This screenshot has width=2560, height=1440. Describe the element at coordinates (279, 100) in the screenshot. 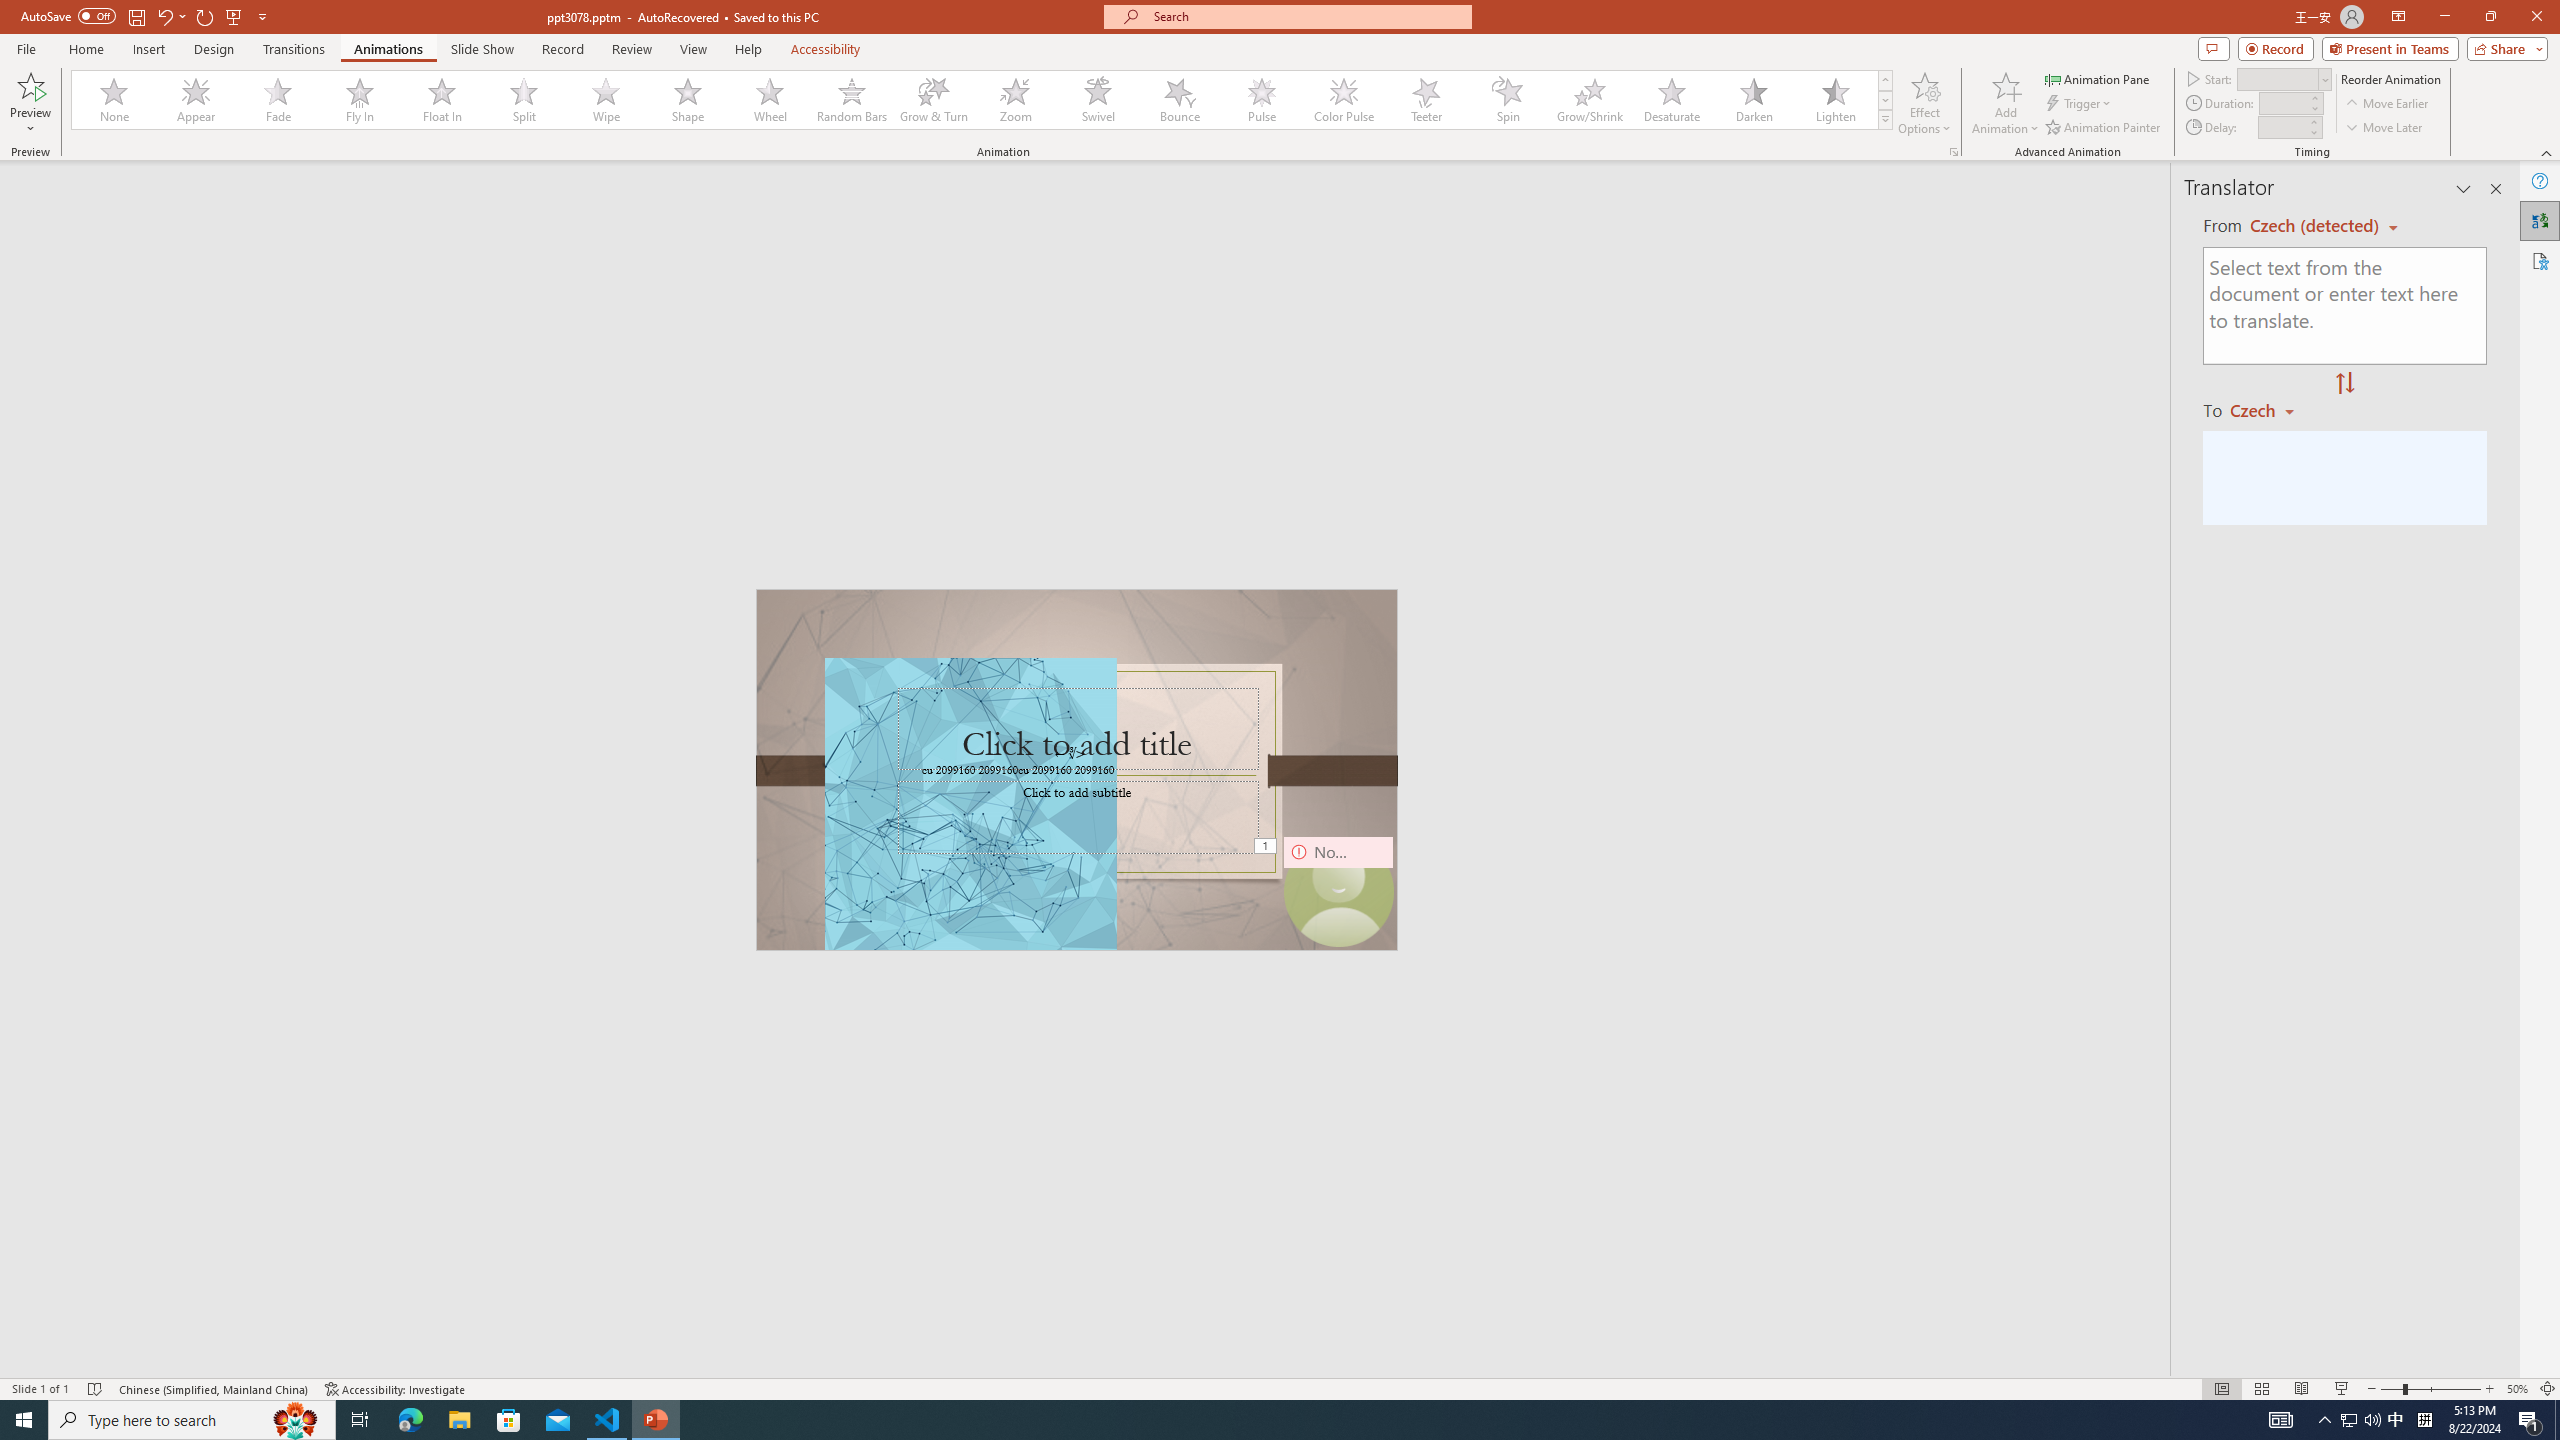

I see `Fade` at that location.